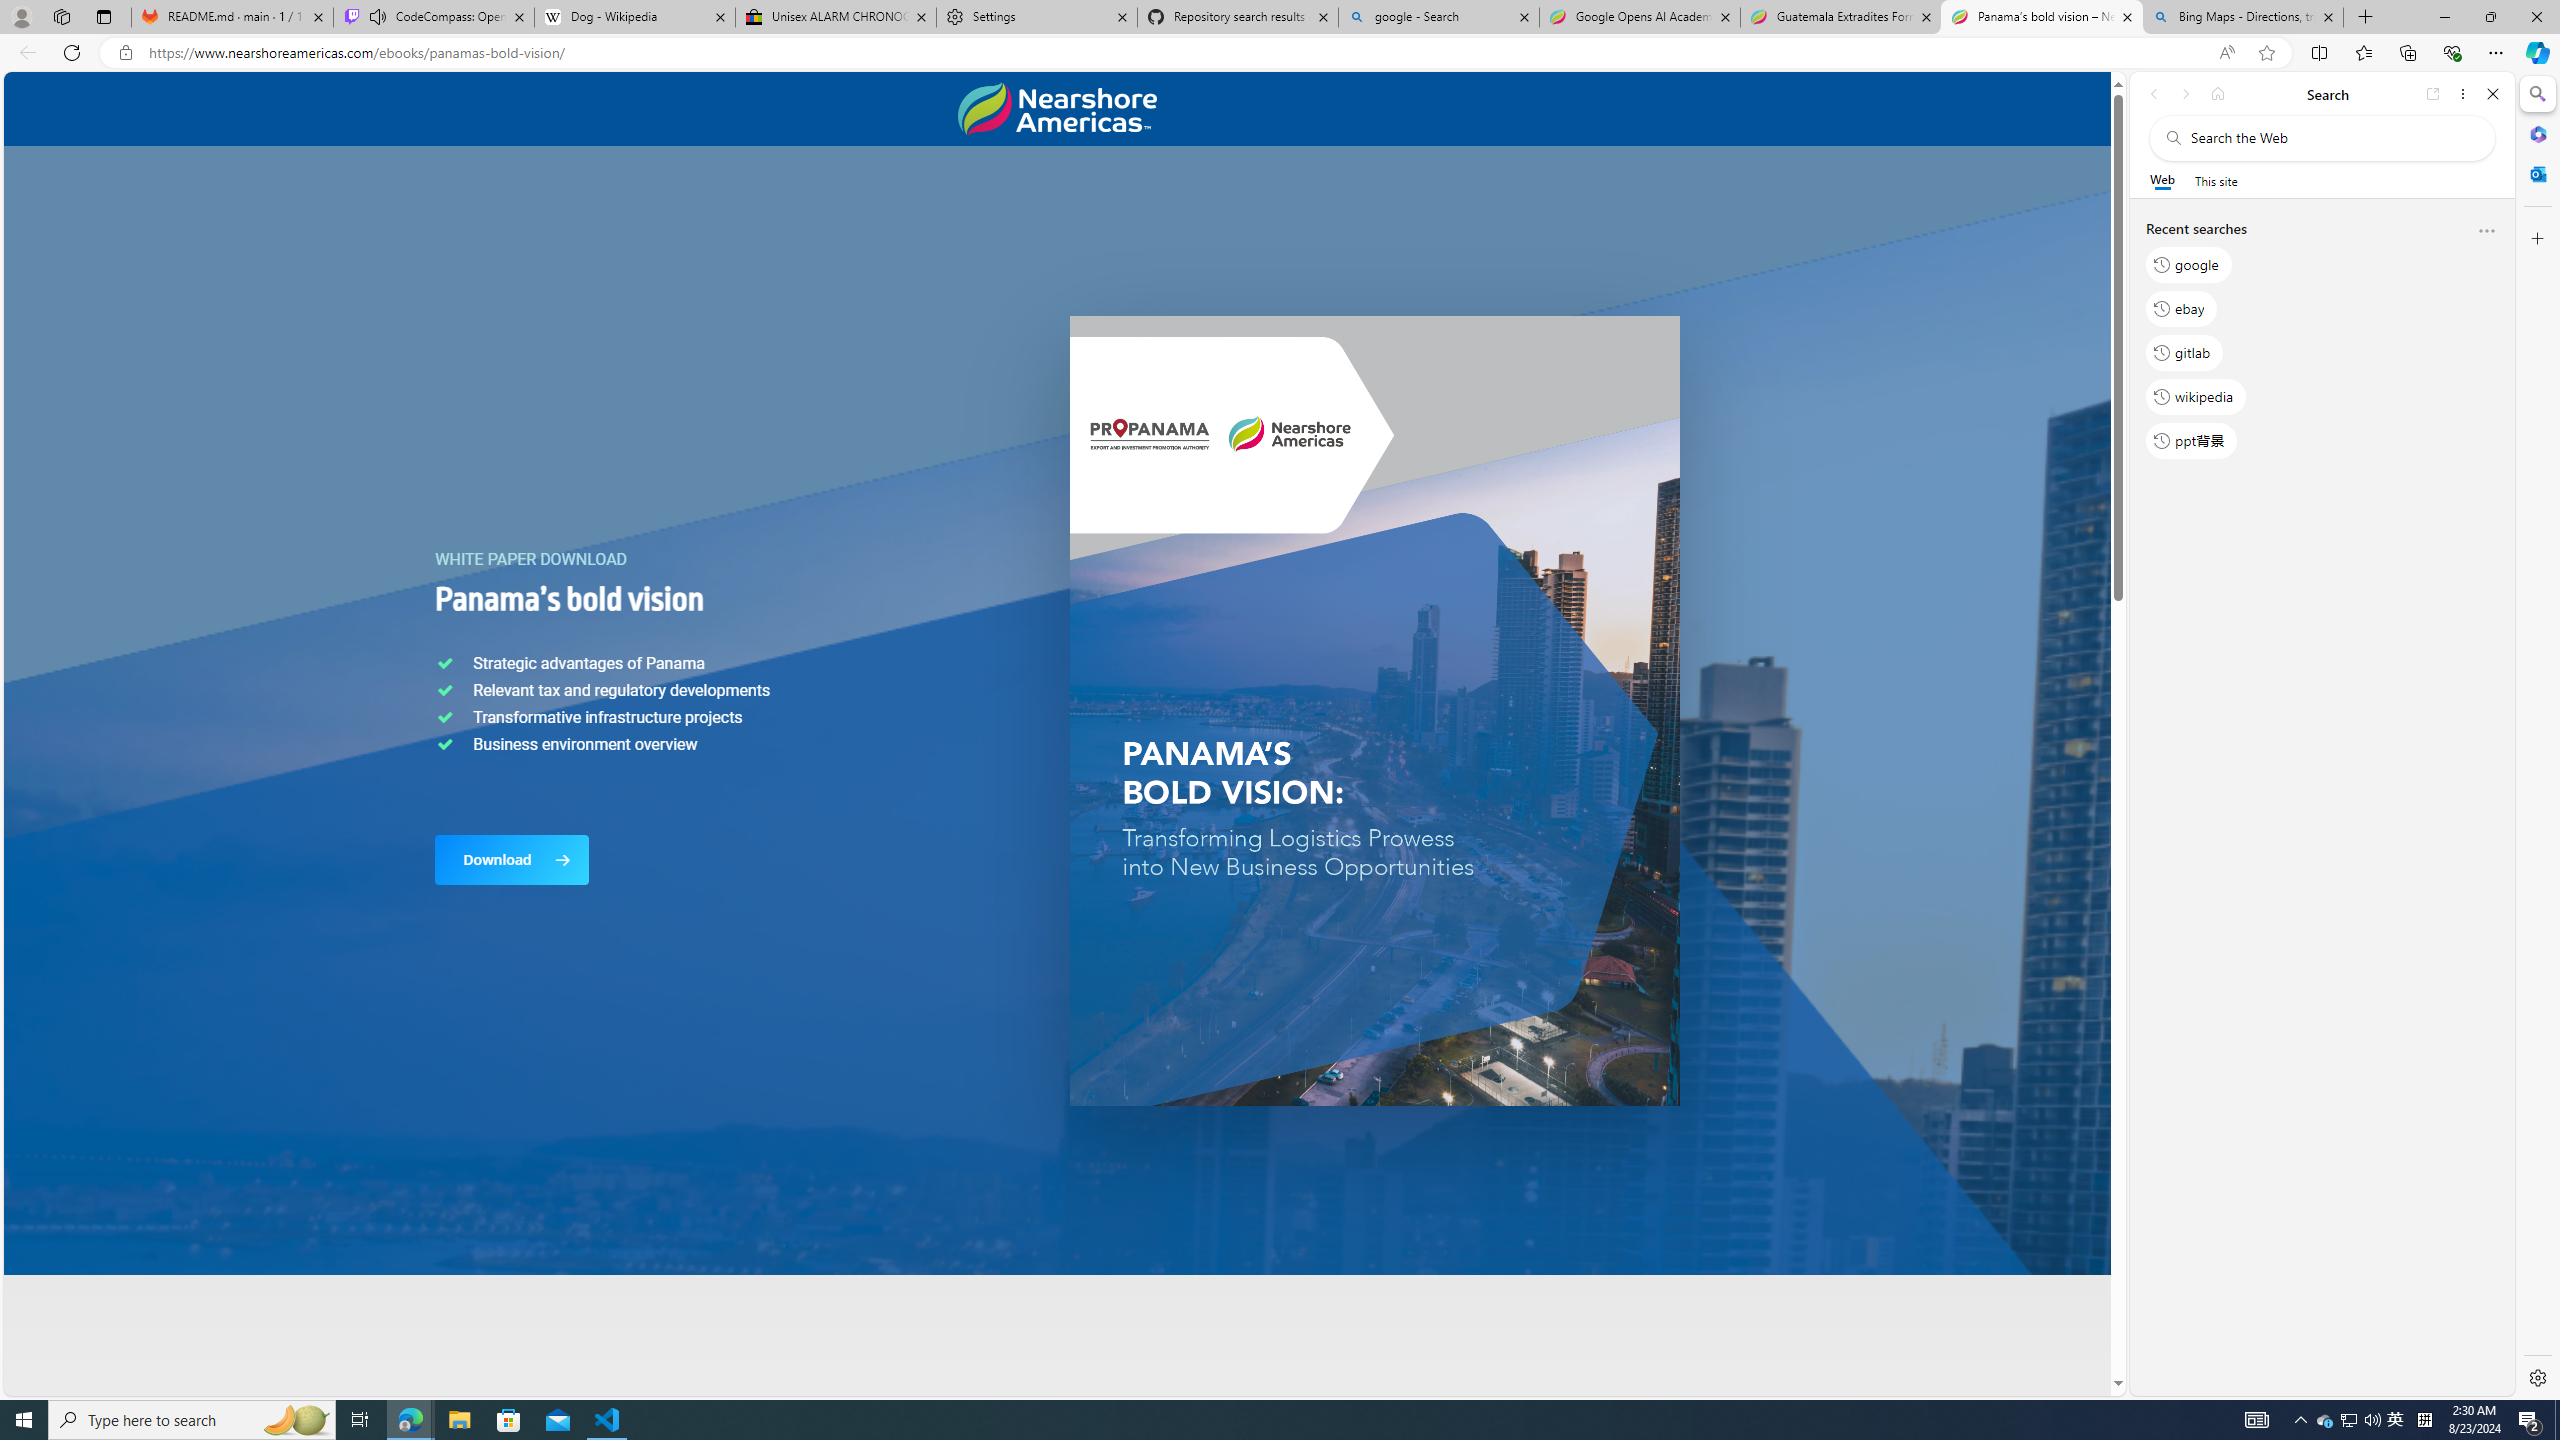  I want to click on Class: slide_out_area_close, so click(2212, 734).